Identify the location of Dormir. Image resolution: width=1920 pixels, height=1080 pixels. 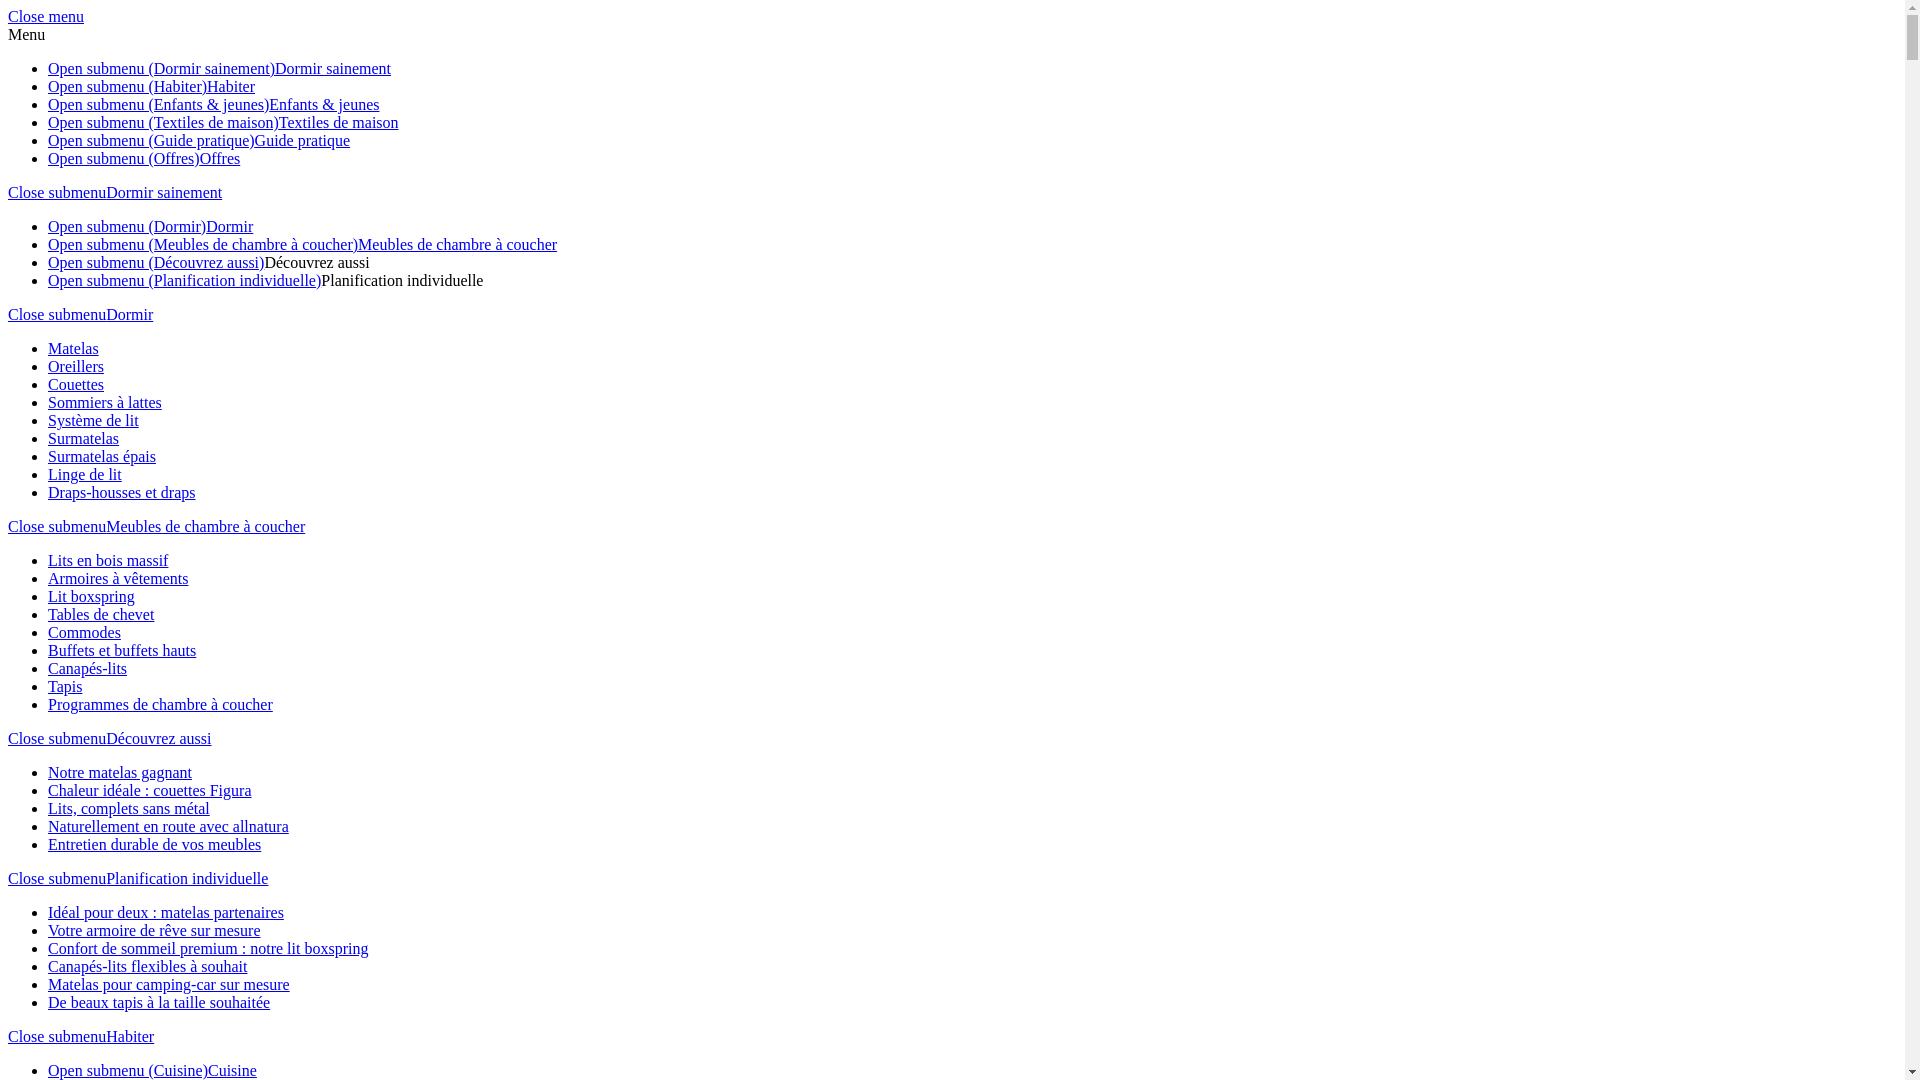
(230, 226).